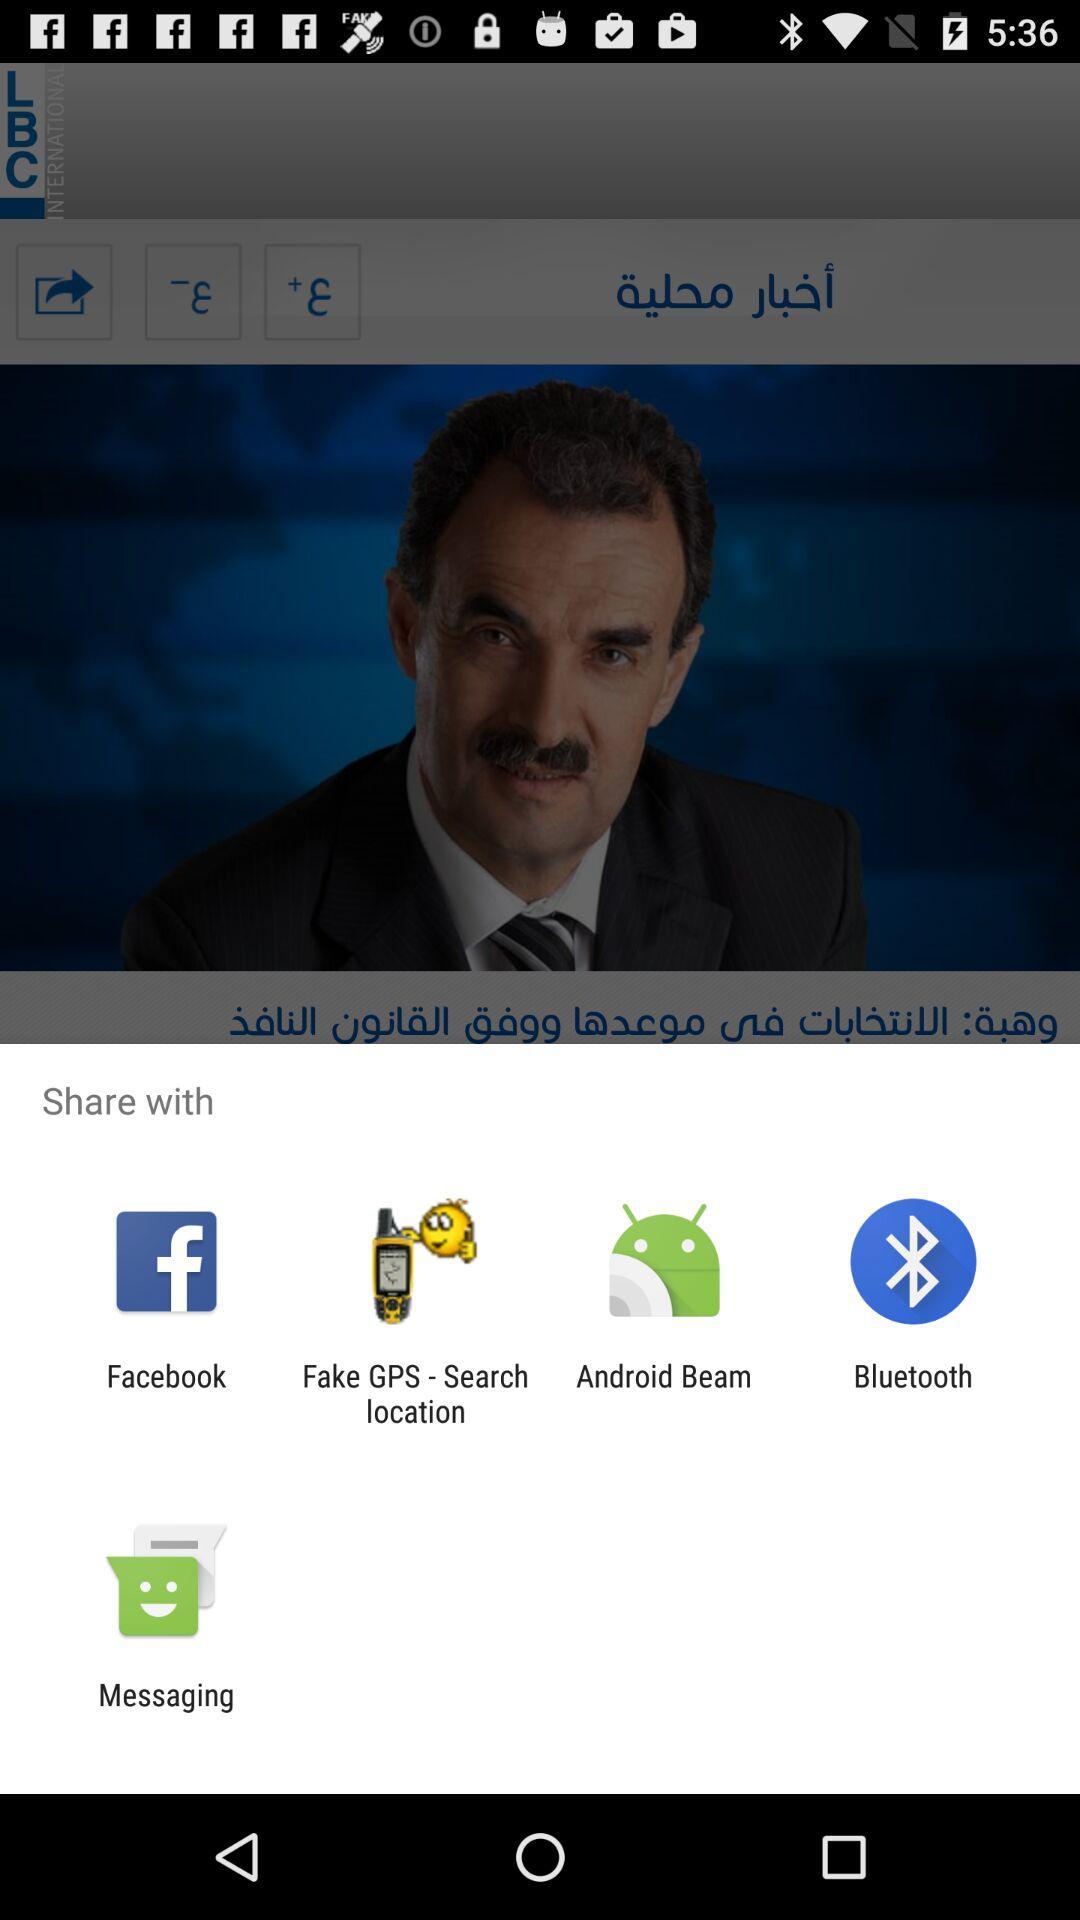  I want to click on flip to the android beam item, so click(664, 1393).